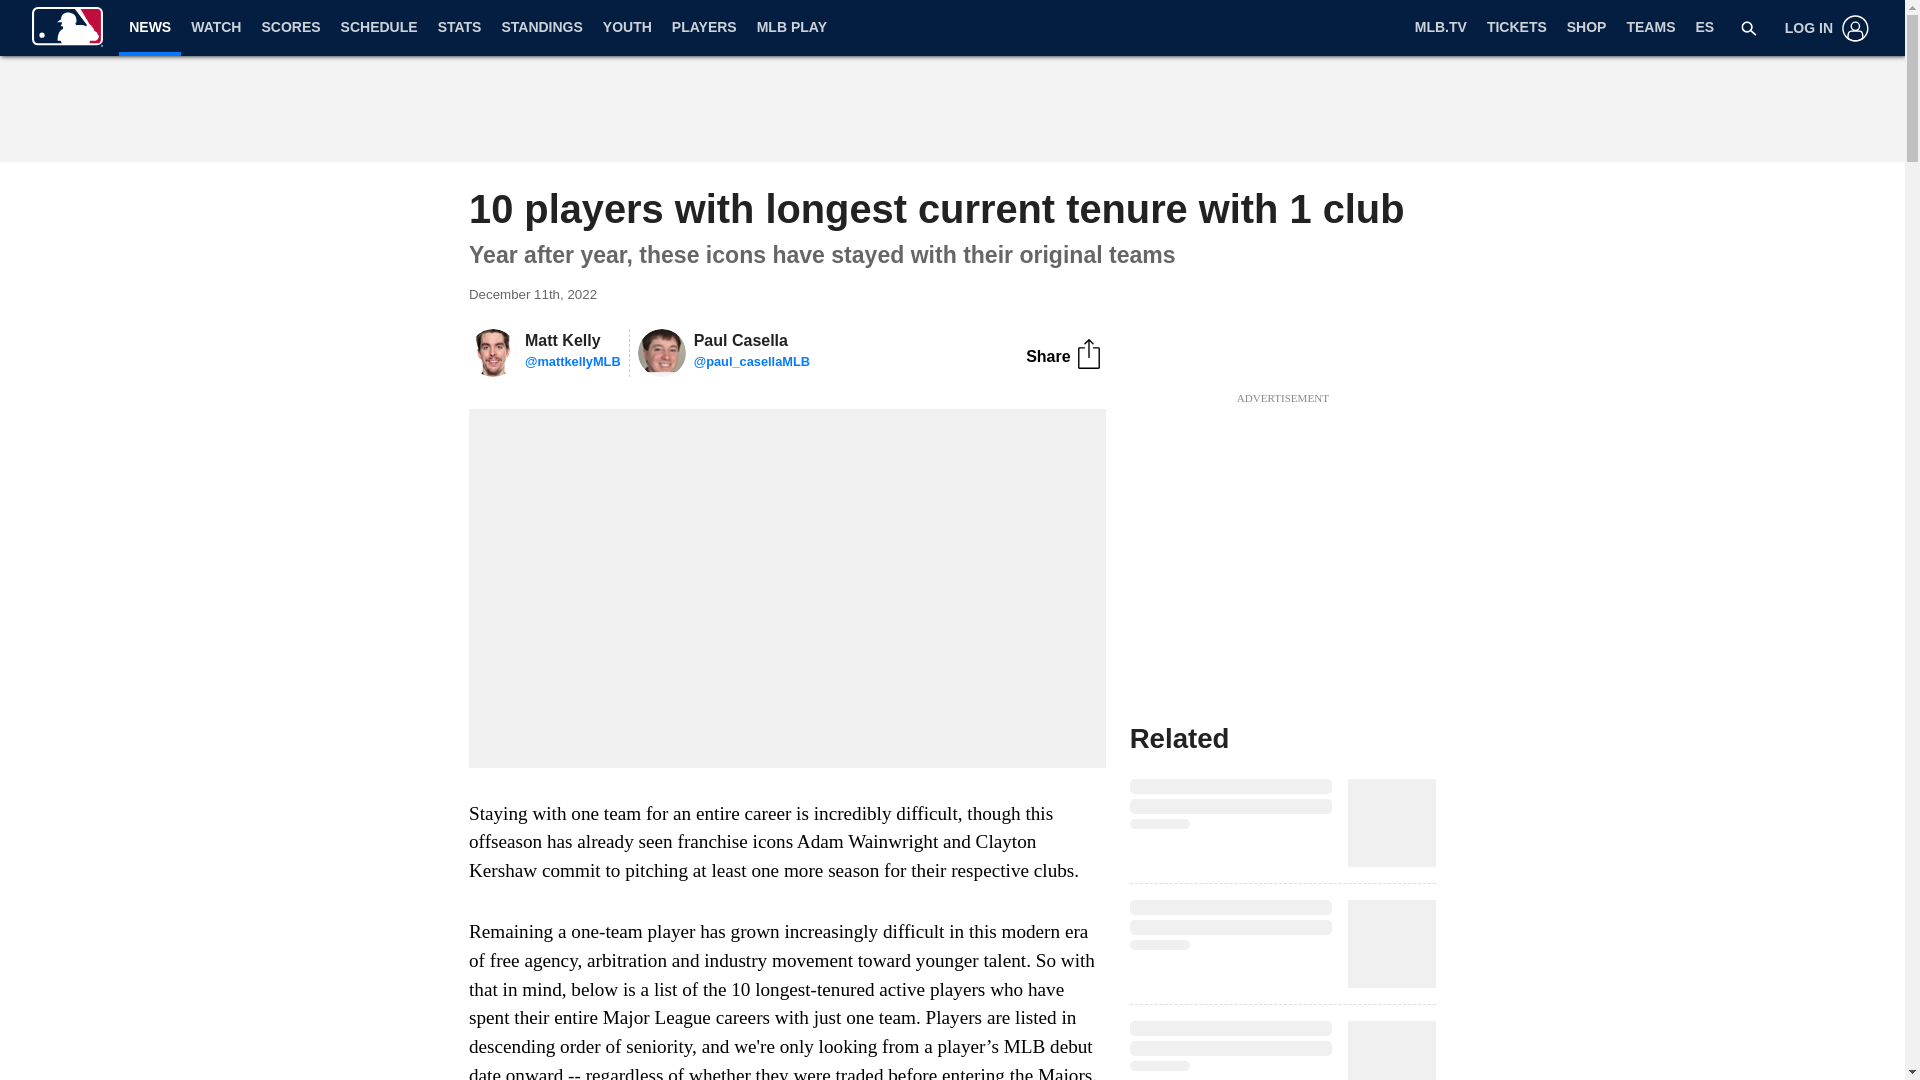 The width and height of the screenshot is (1920, 1080). I want to click on share-square-2, so click(1088, 354).